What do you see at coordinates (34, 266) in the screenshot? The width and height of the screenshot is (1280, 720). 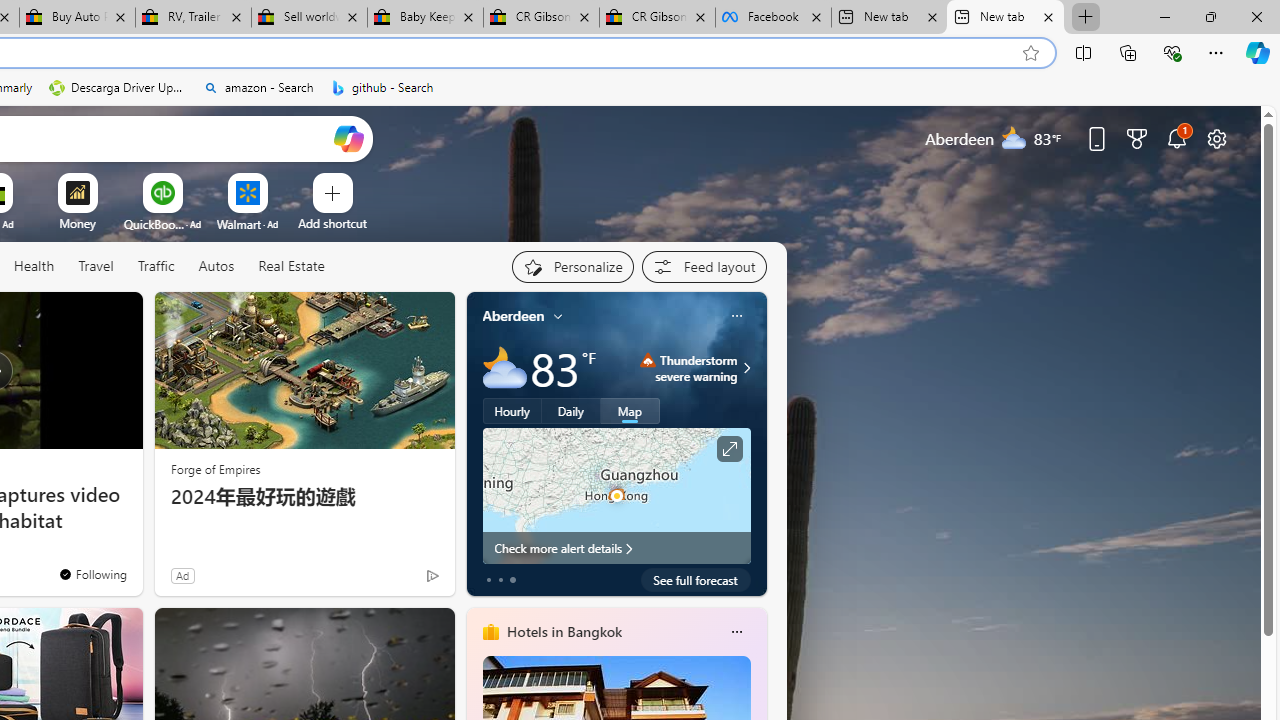 I see `Health` at bounding box center [34, 266].